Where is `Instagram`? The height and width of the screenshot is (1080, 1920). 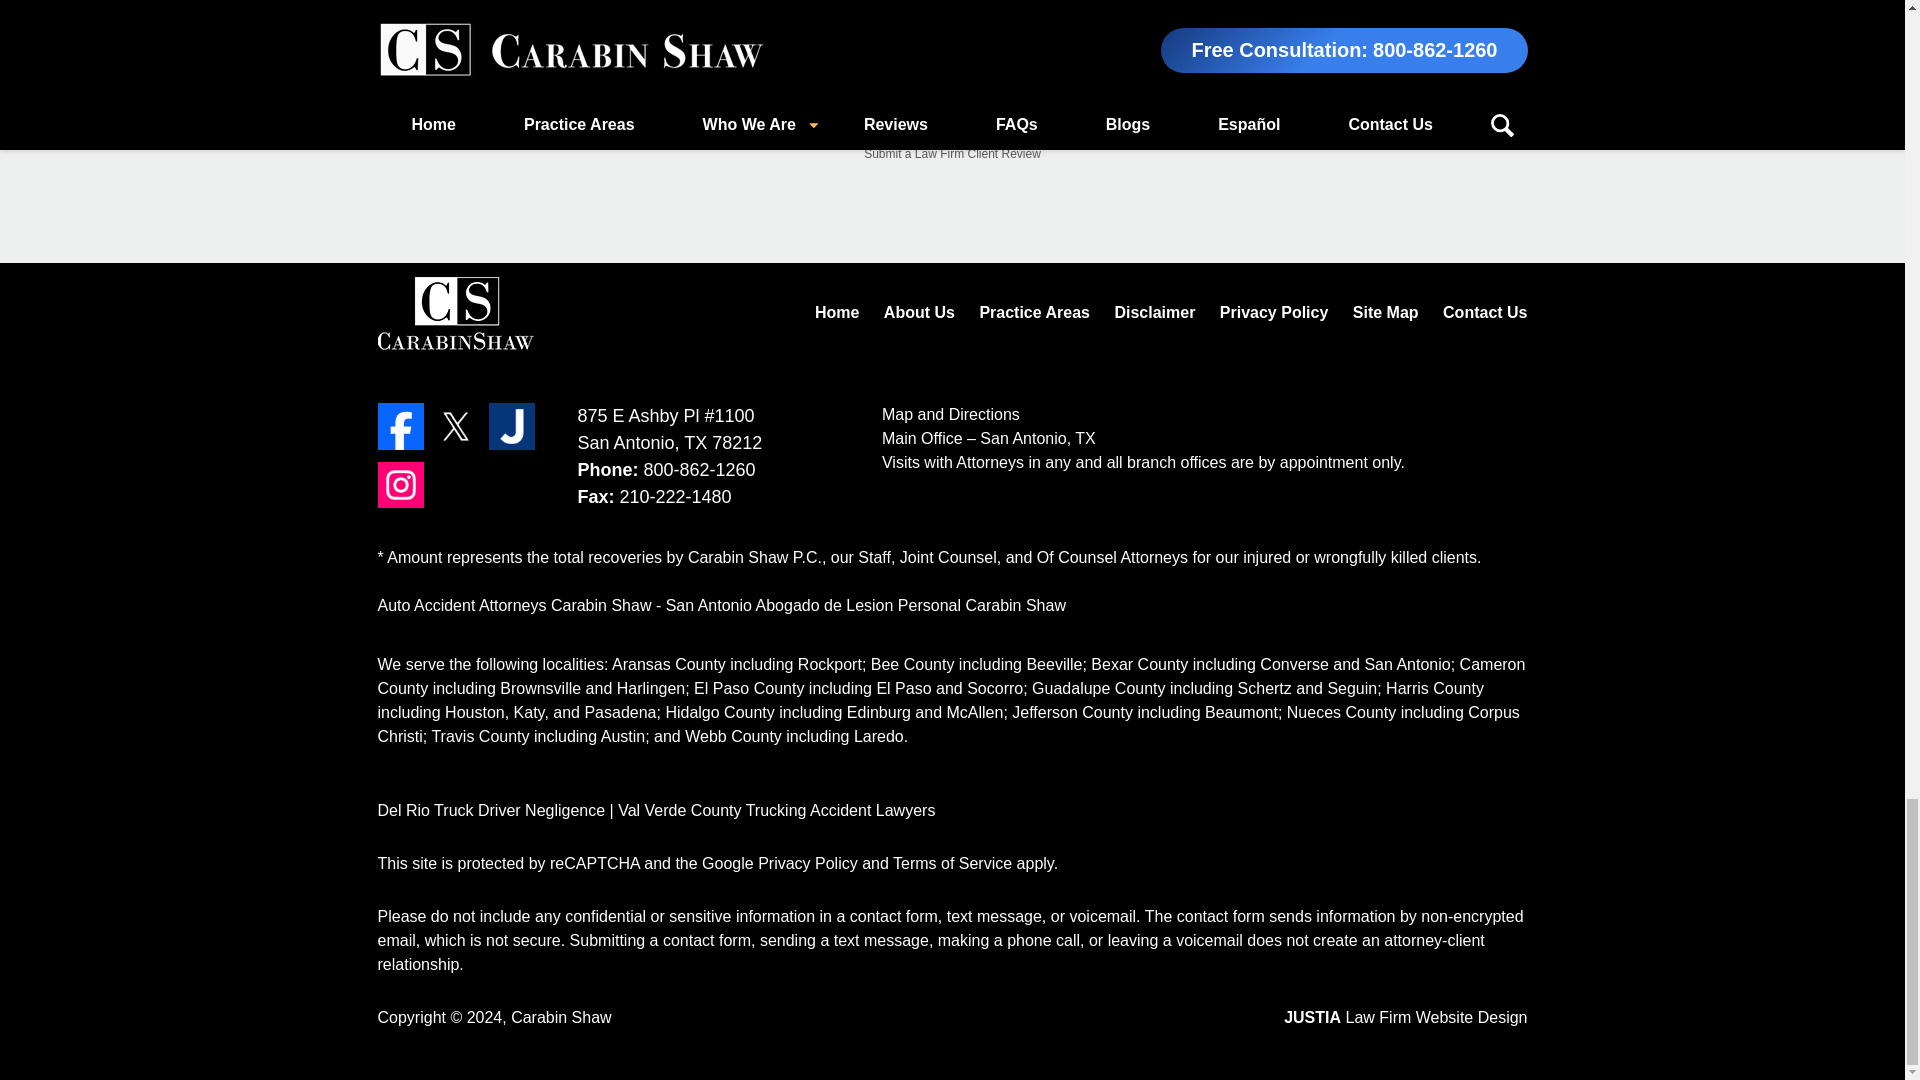
Instagram is located at coordinates (401, 484).